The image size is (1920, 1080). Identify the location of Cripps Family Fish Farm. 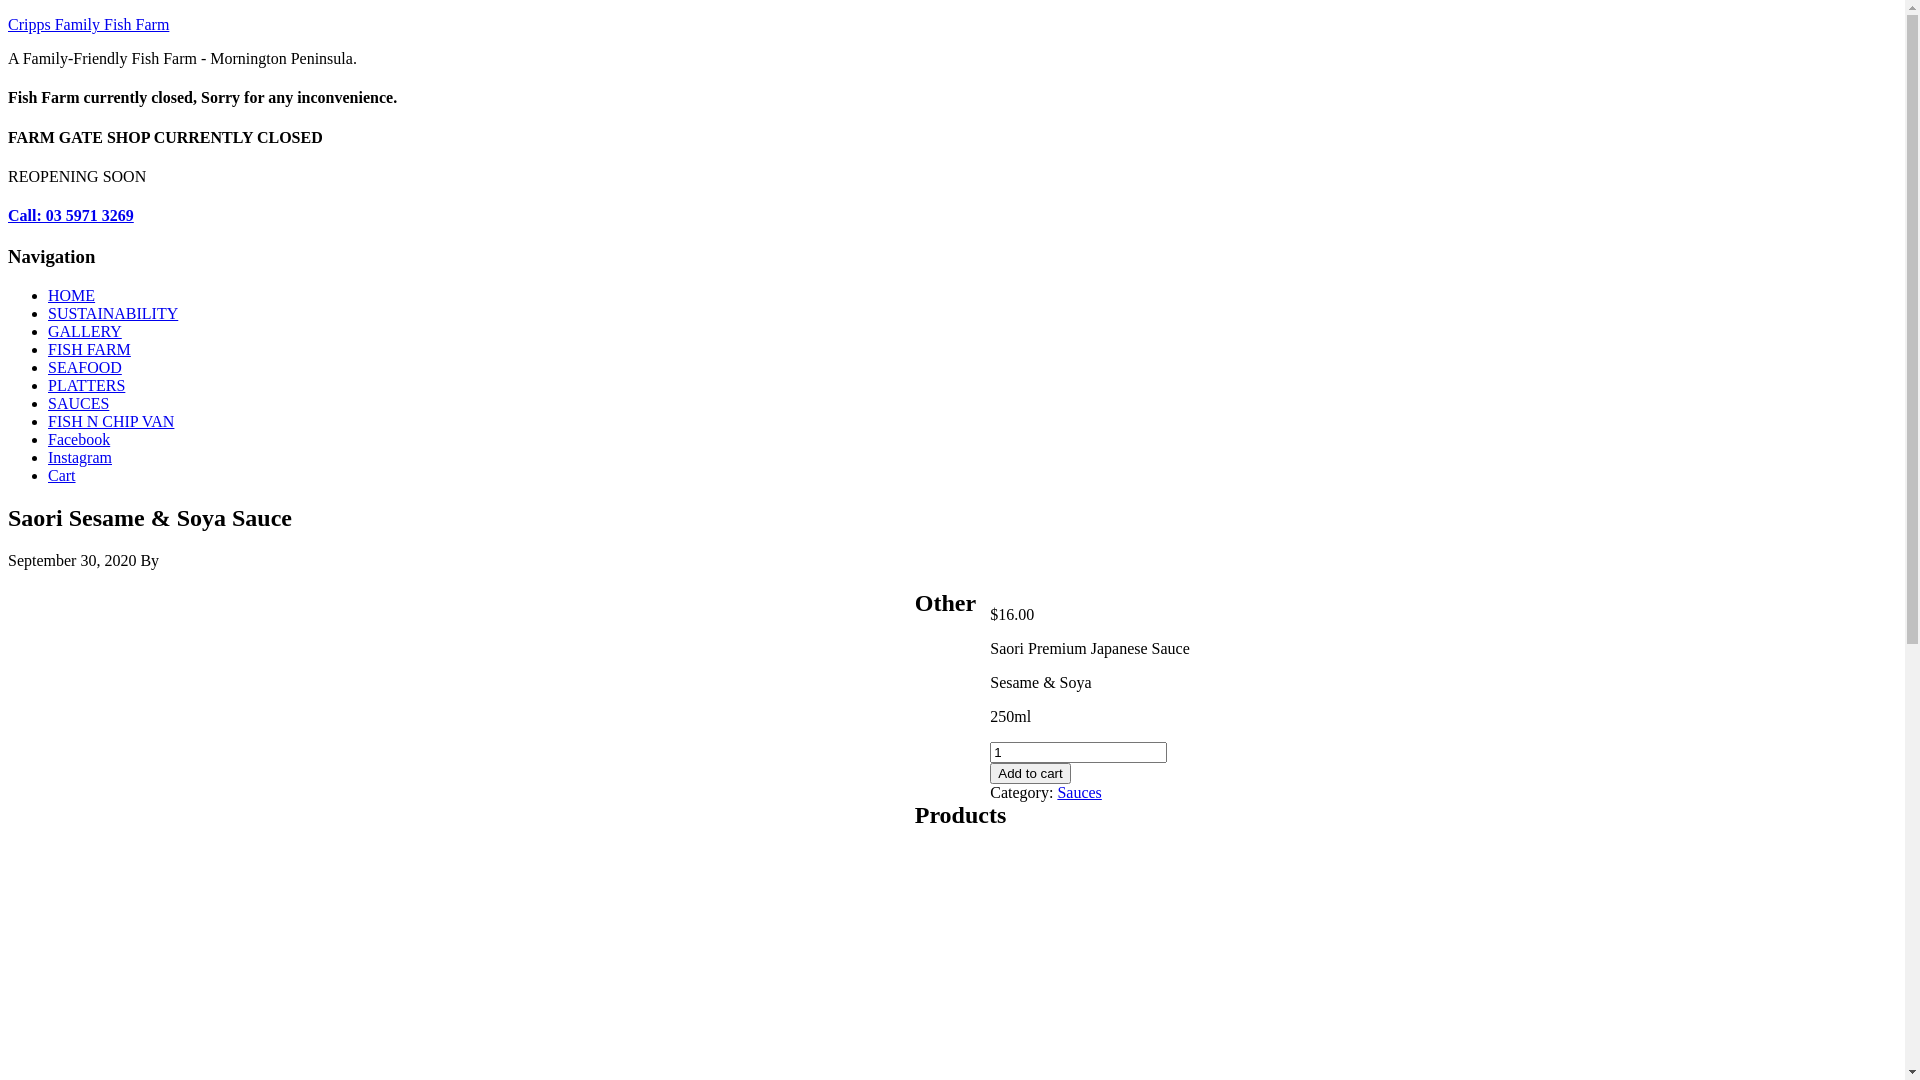
(88, 24).